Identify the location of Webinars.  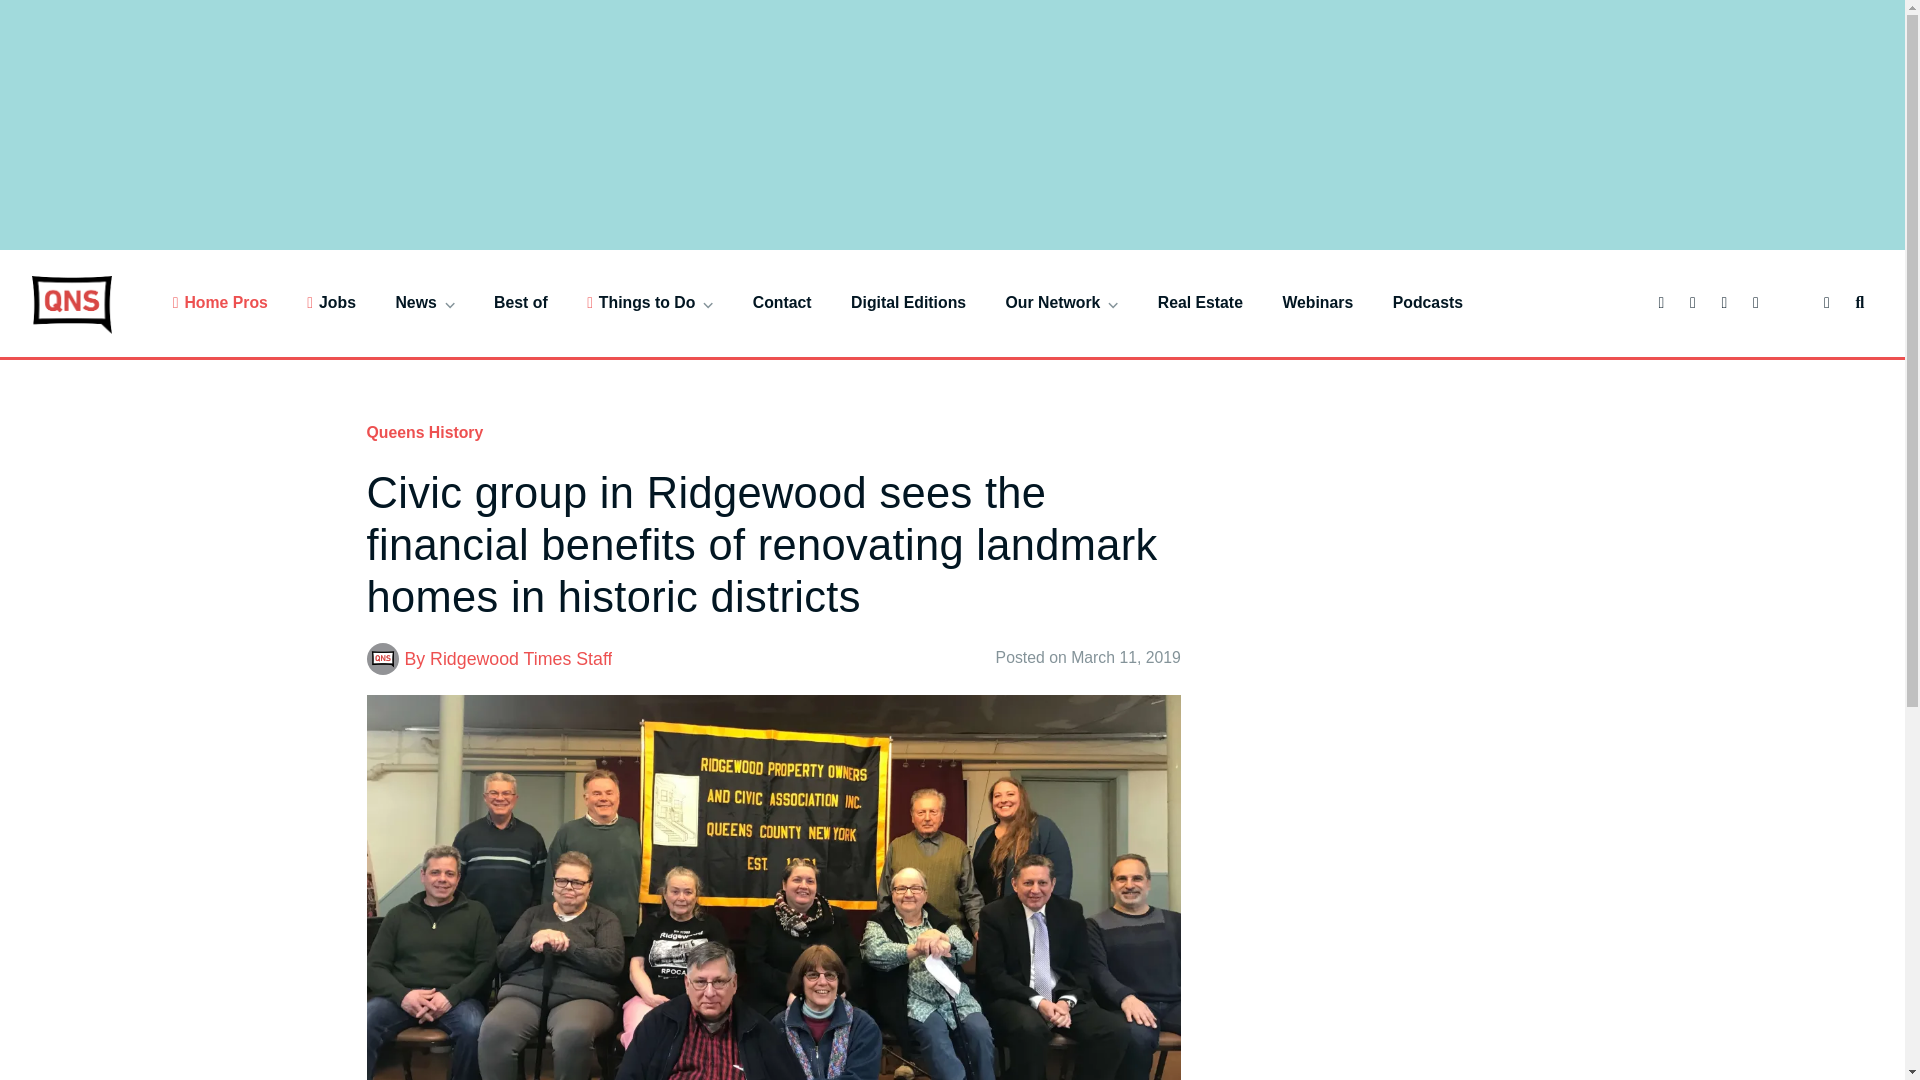
(1318, 302).